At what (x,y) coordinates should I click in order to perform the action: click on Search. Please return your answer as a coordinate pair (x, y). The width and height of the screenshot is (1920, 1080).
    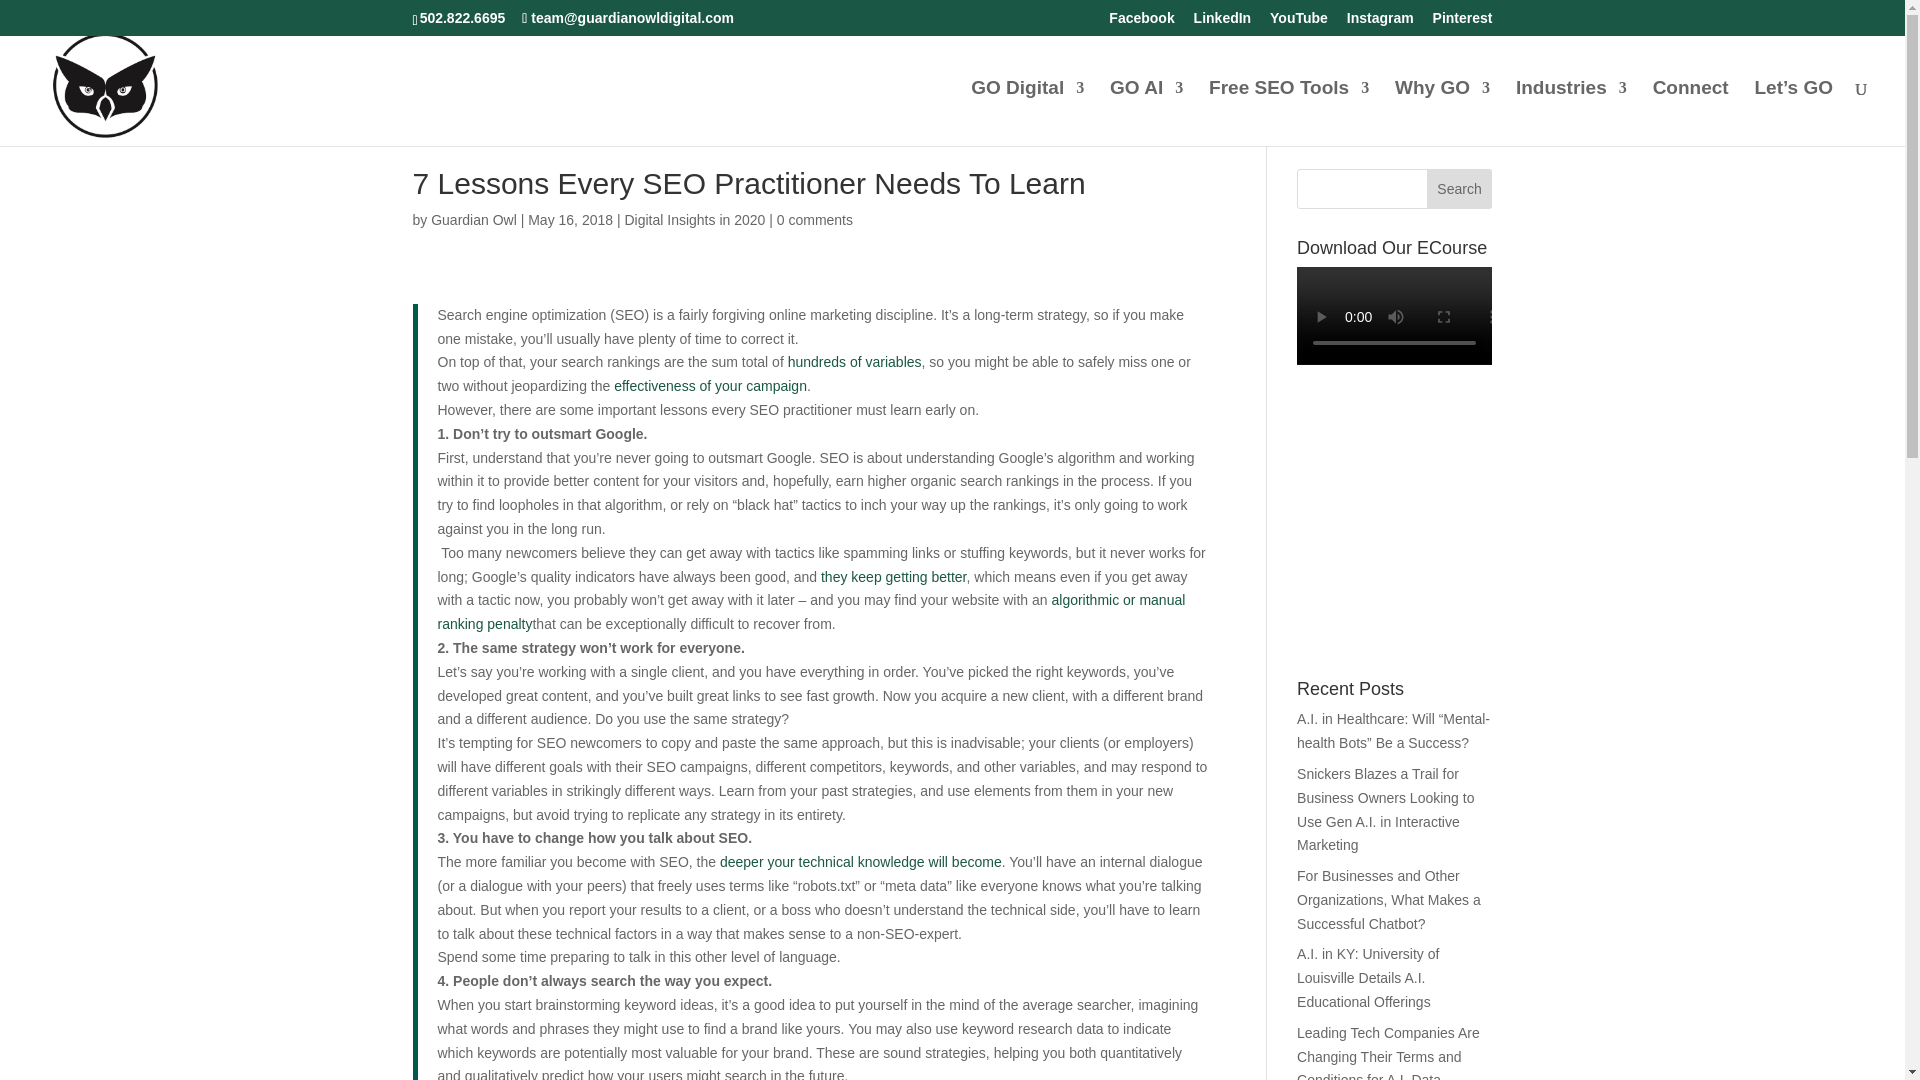
    Looking at the image, I should click on (1460, 188).